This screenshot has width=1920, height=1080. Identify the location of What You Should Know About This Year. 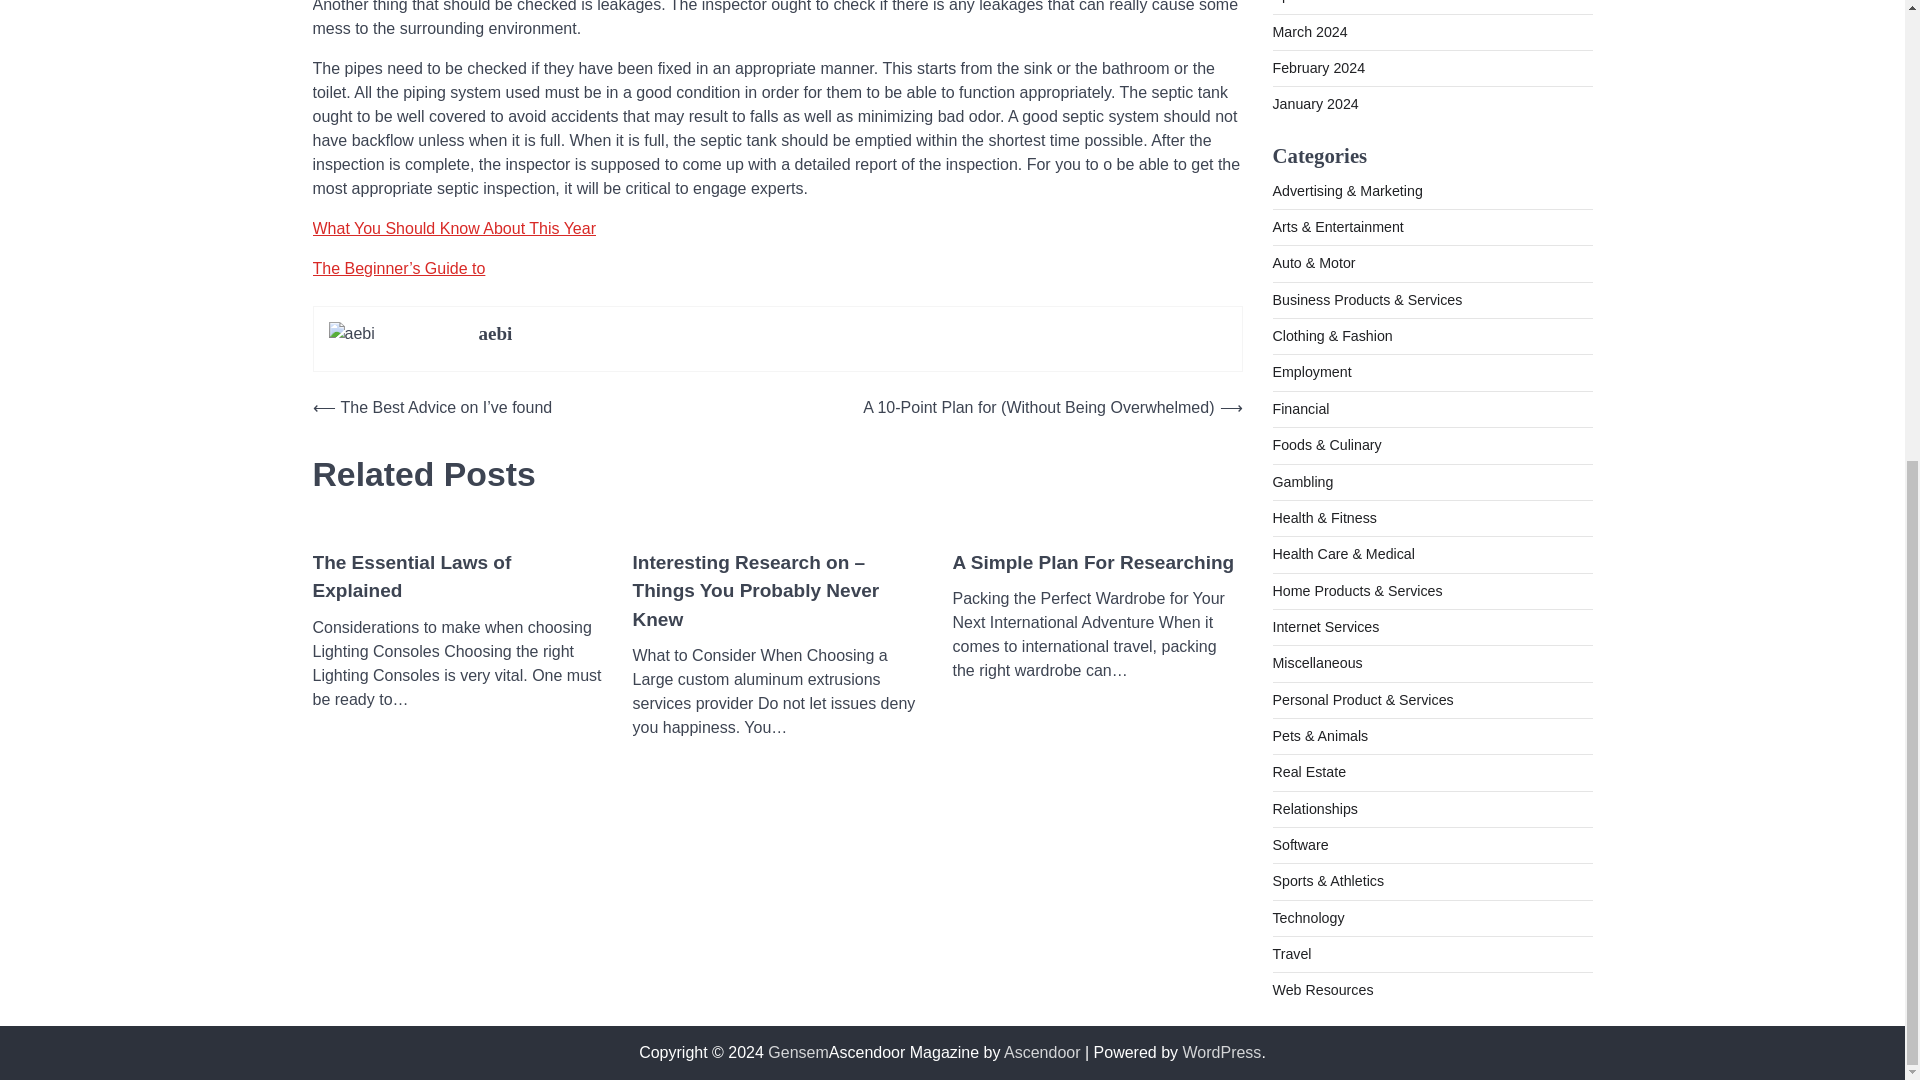
(453, 228).